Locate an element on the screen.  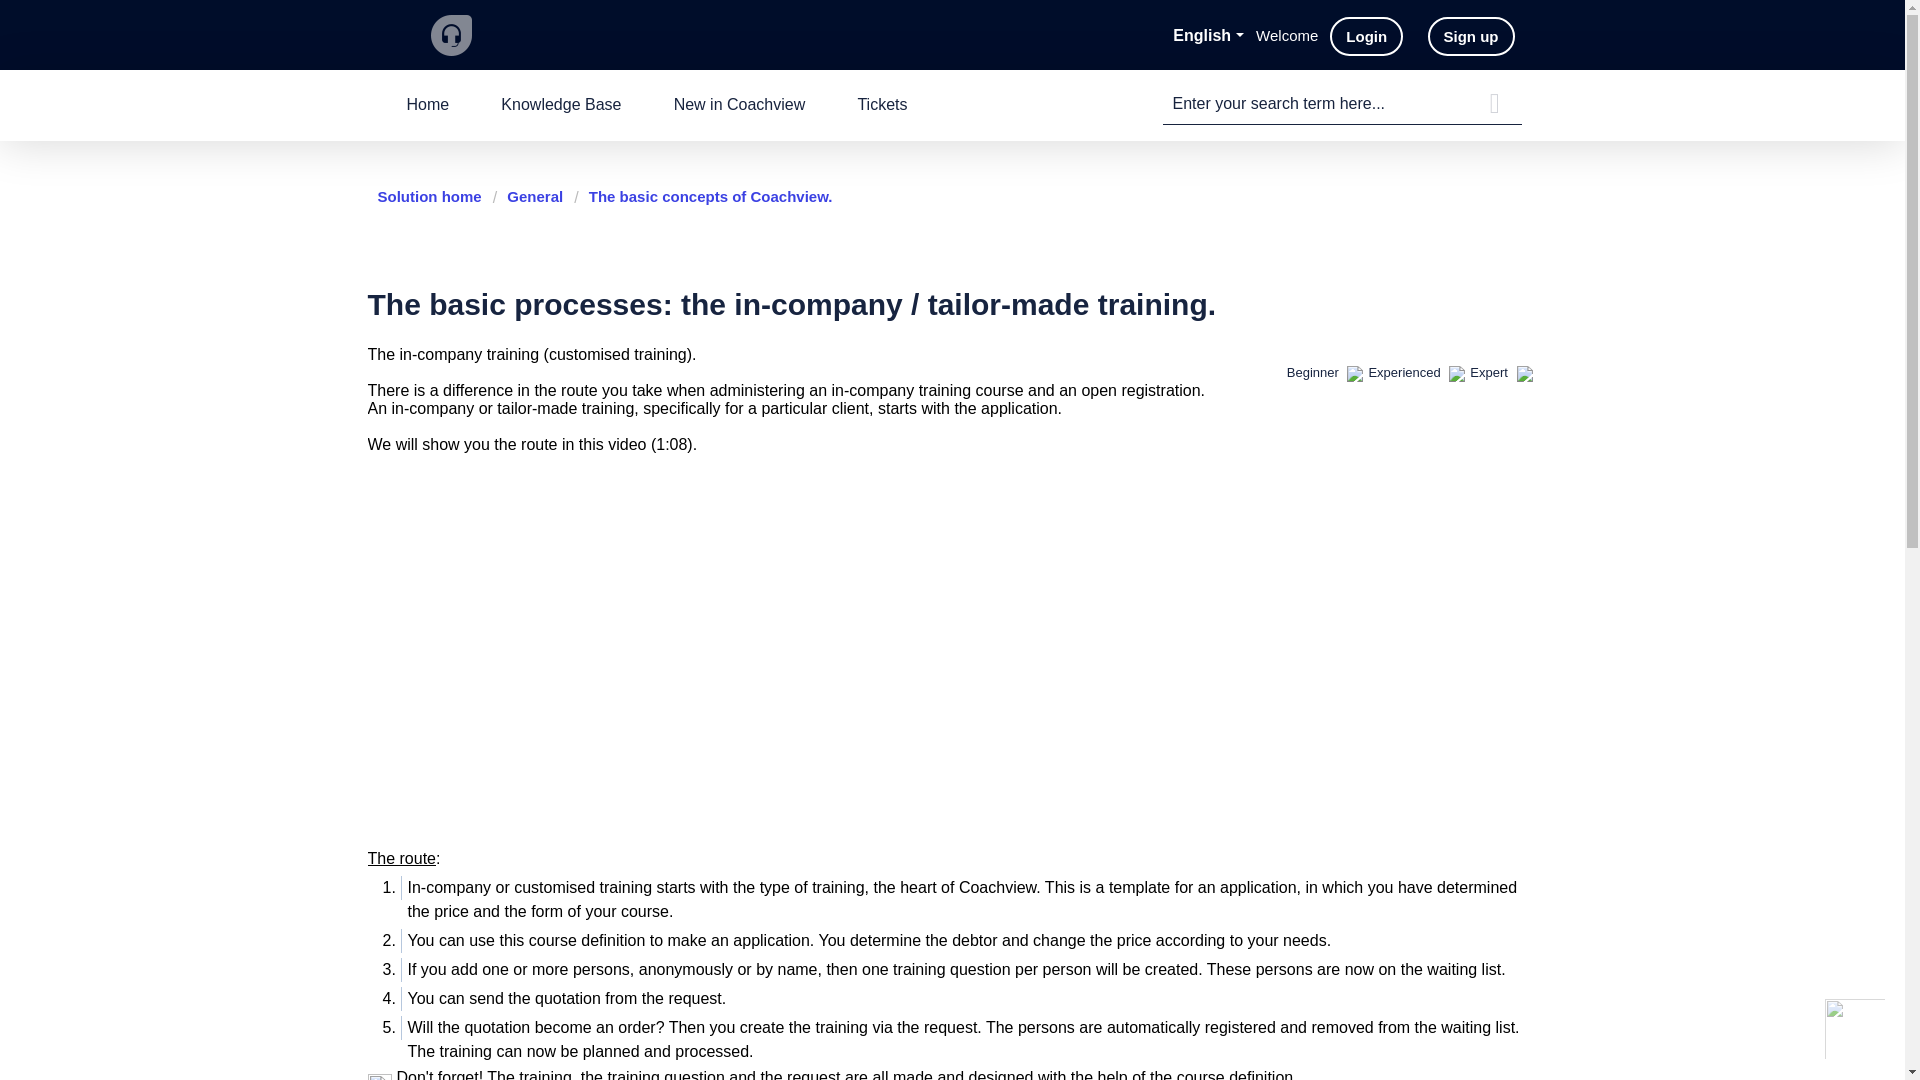
The basic concepts of Coachview. is located at coordinates (702, 196).